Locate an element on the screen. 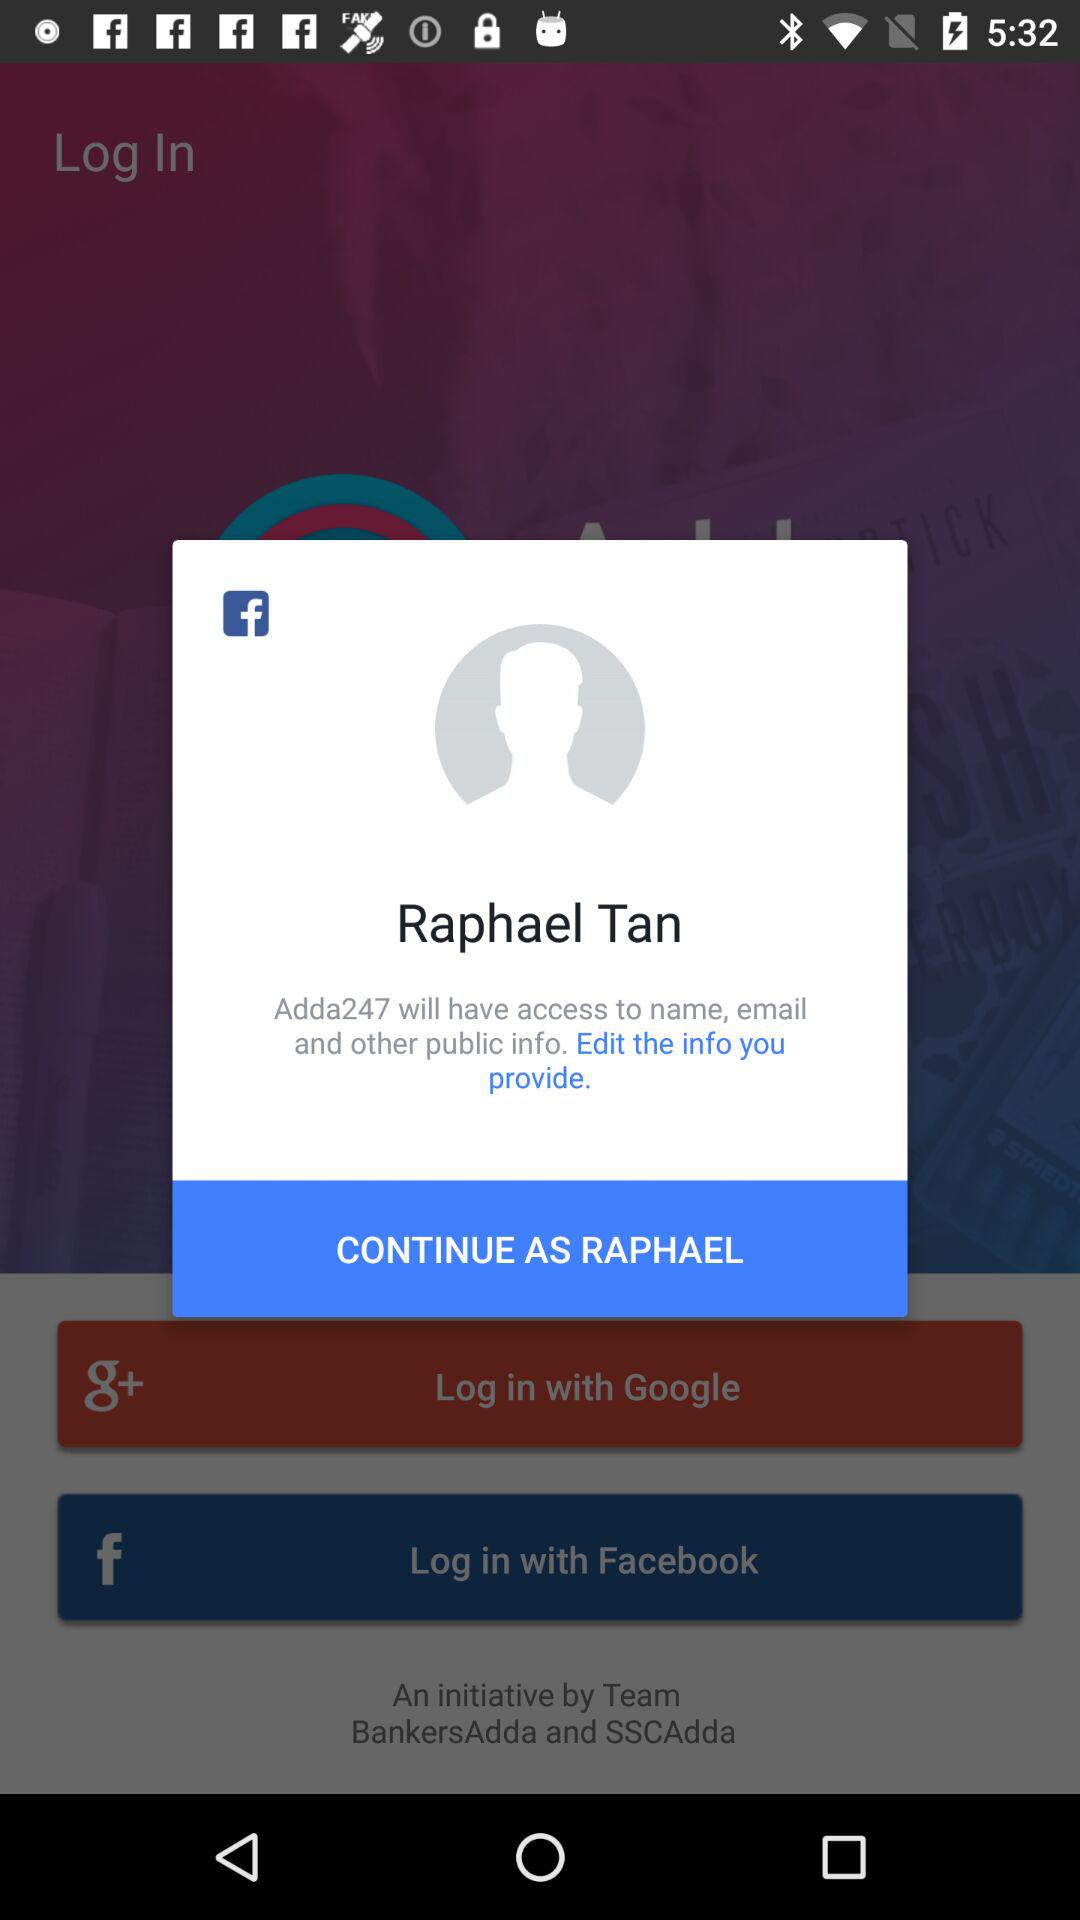 The width and height of the screenshot is (1080, 1920). launch the item below raphael tan icon is located at coordinates (540, 1042).